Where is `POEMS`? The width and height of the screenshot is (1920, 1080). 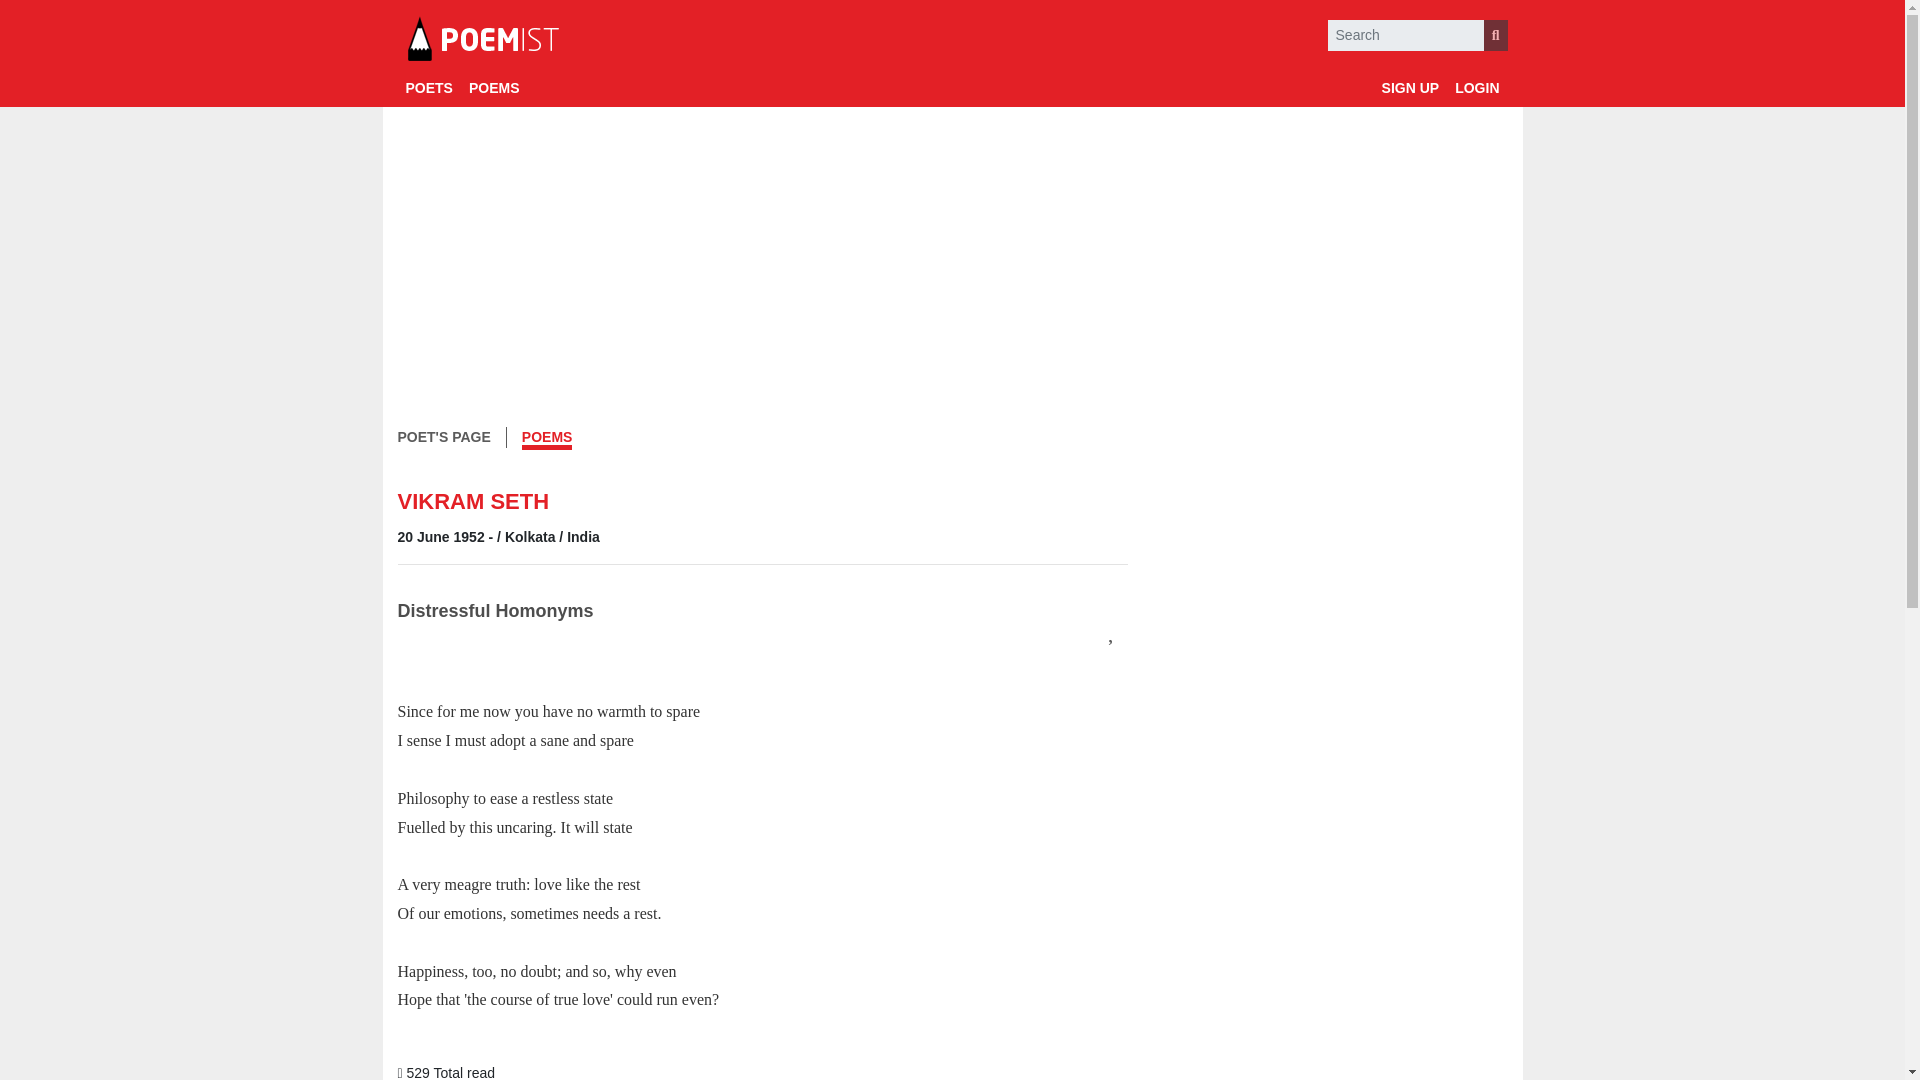
POEMS is located at coordinates (547, 439).